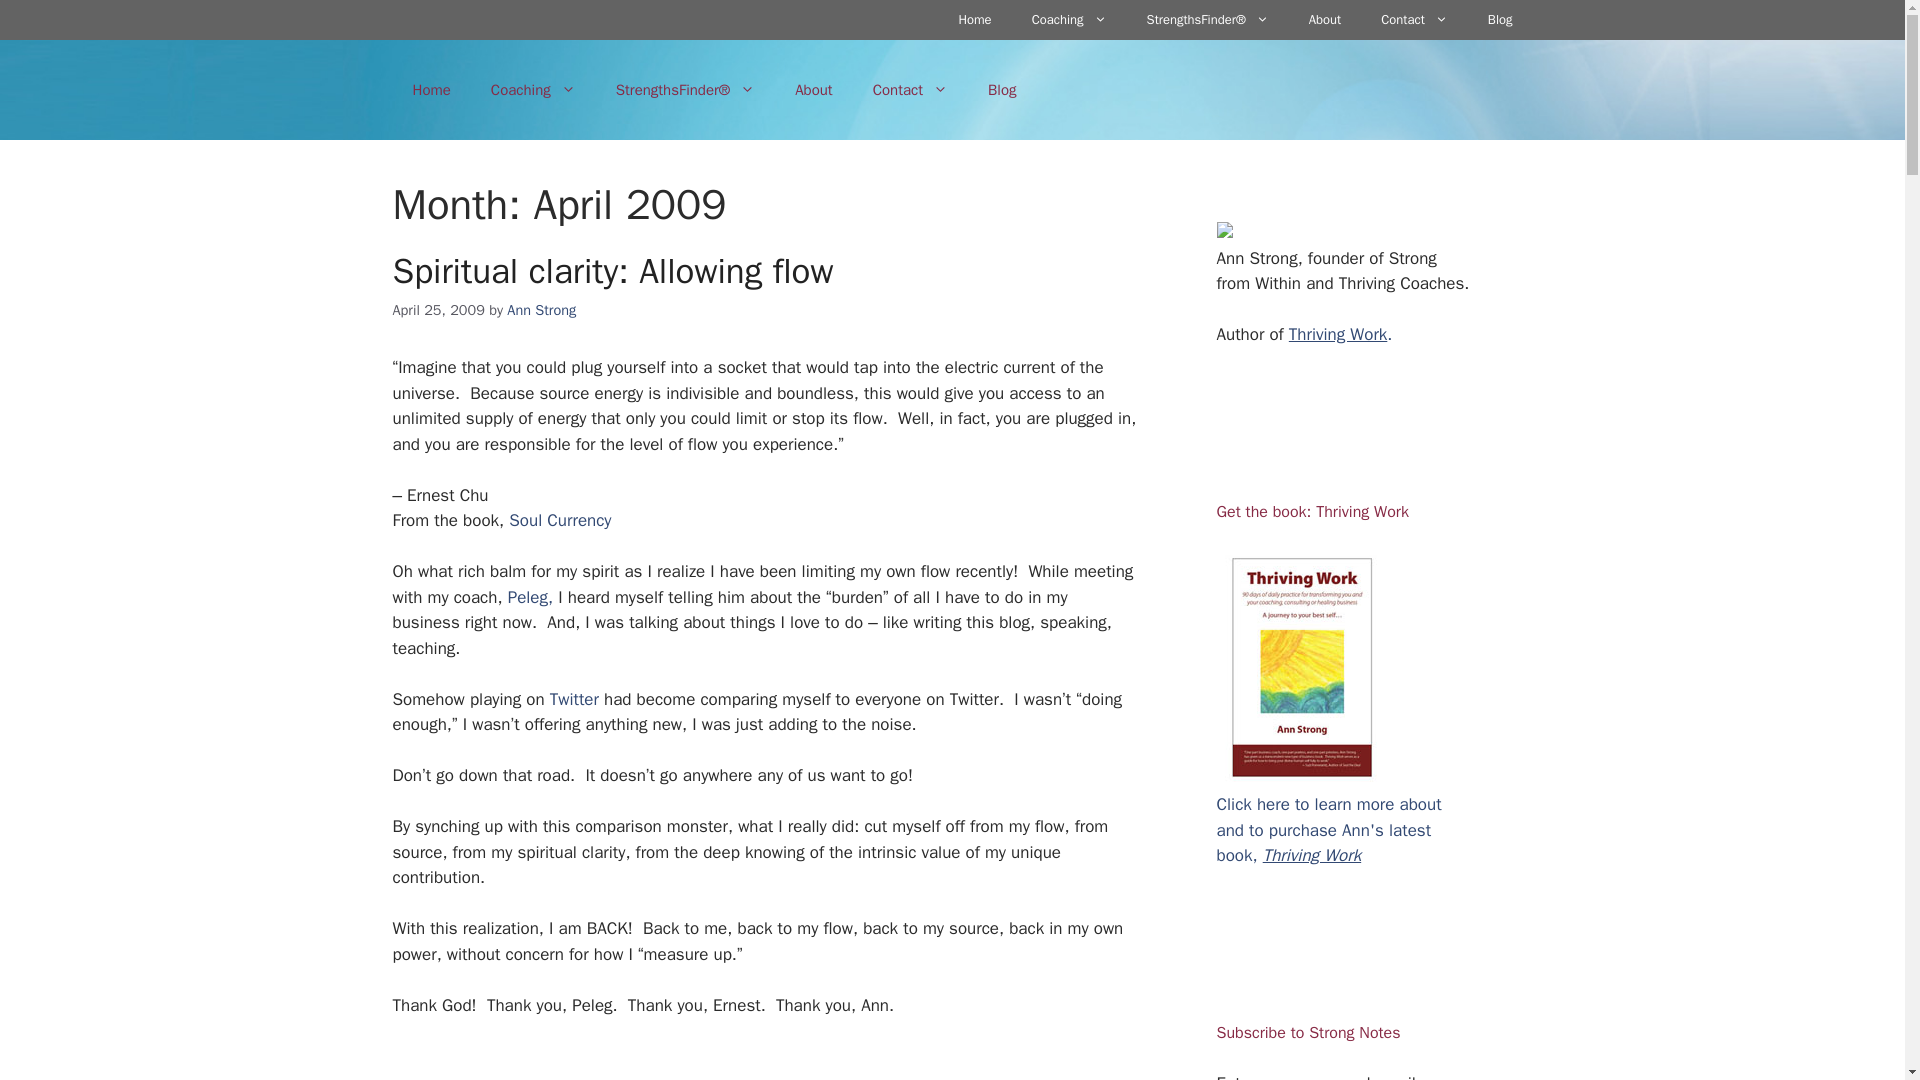 The height and width of the screenshot is (1080, 1920). Describe the element at coordinates (612, 270) in the screenshot. I see `Spiritual clarity: Allowing flow` at that location.